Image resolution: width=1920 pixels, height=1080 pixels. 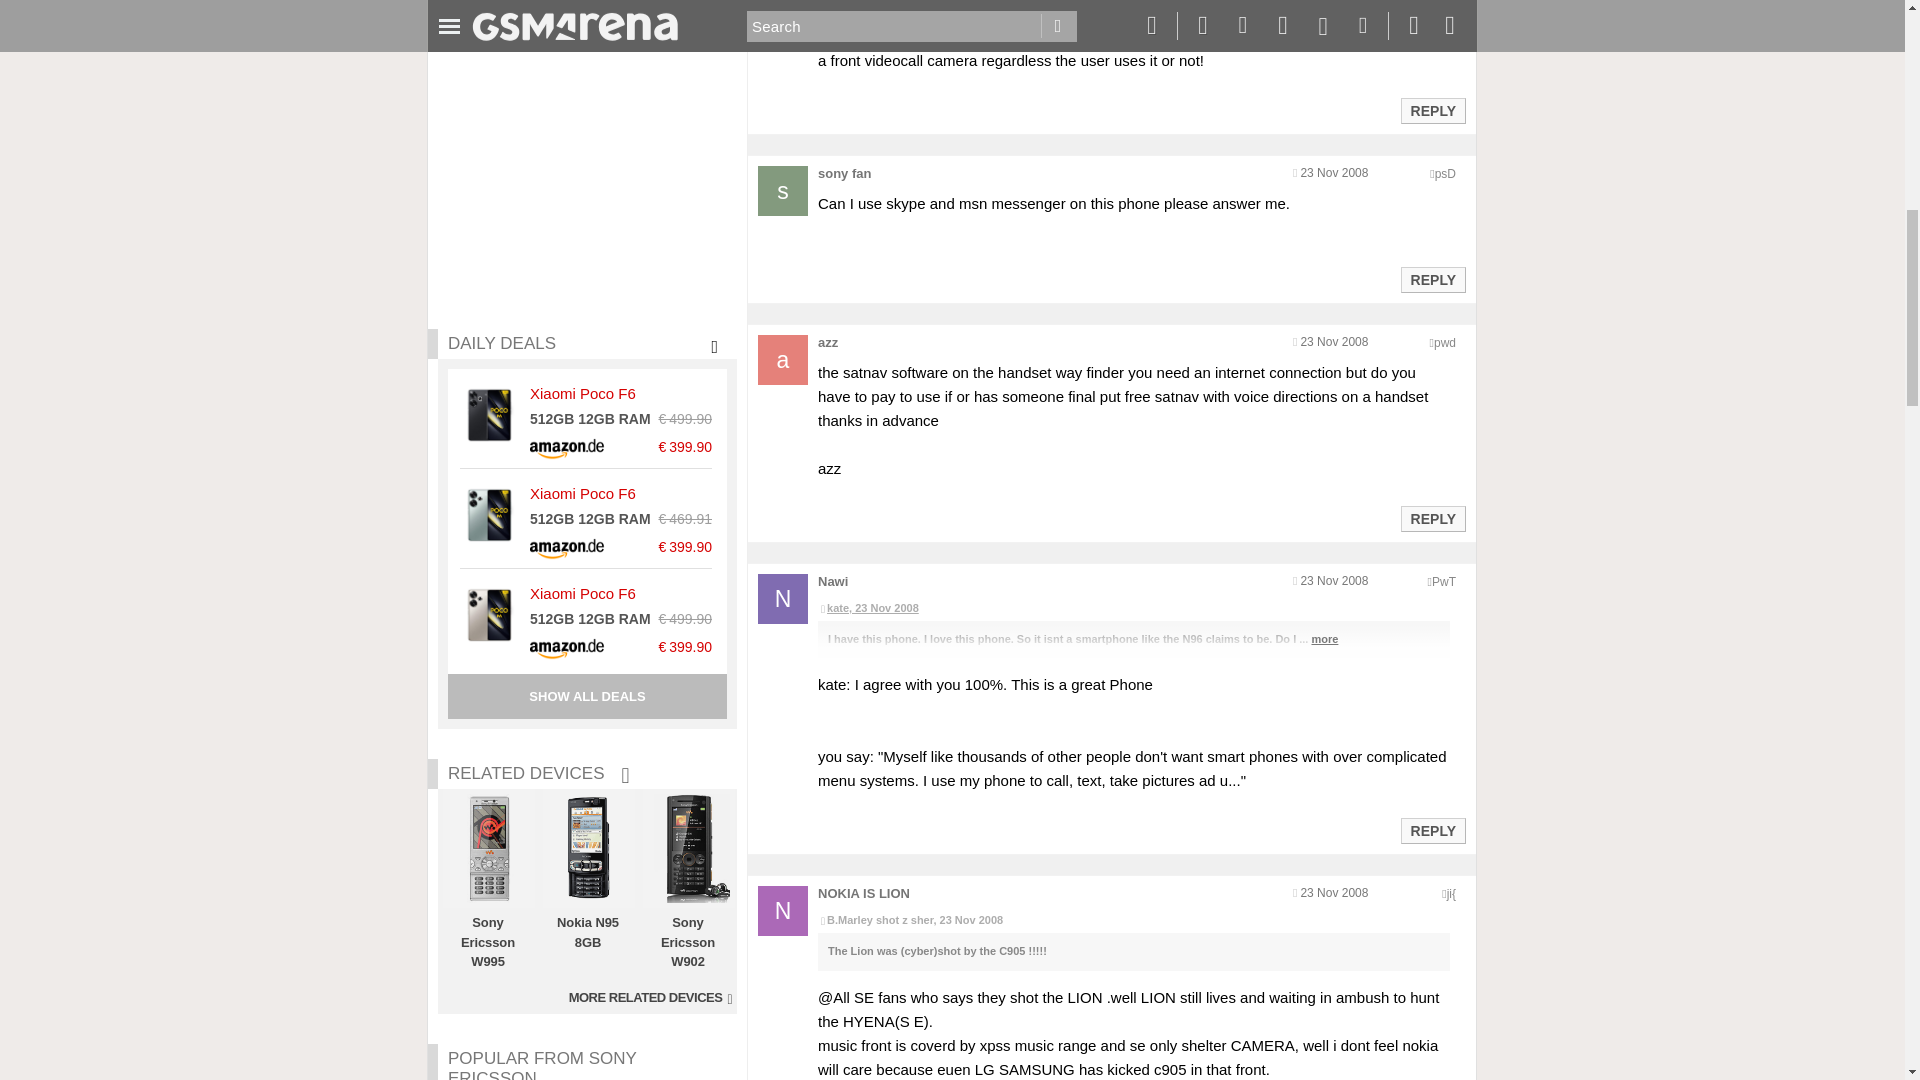 I want to click on Encoded anonymized location, so click(x=1444, y=342).